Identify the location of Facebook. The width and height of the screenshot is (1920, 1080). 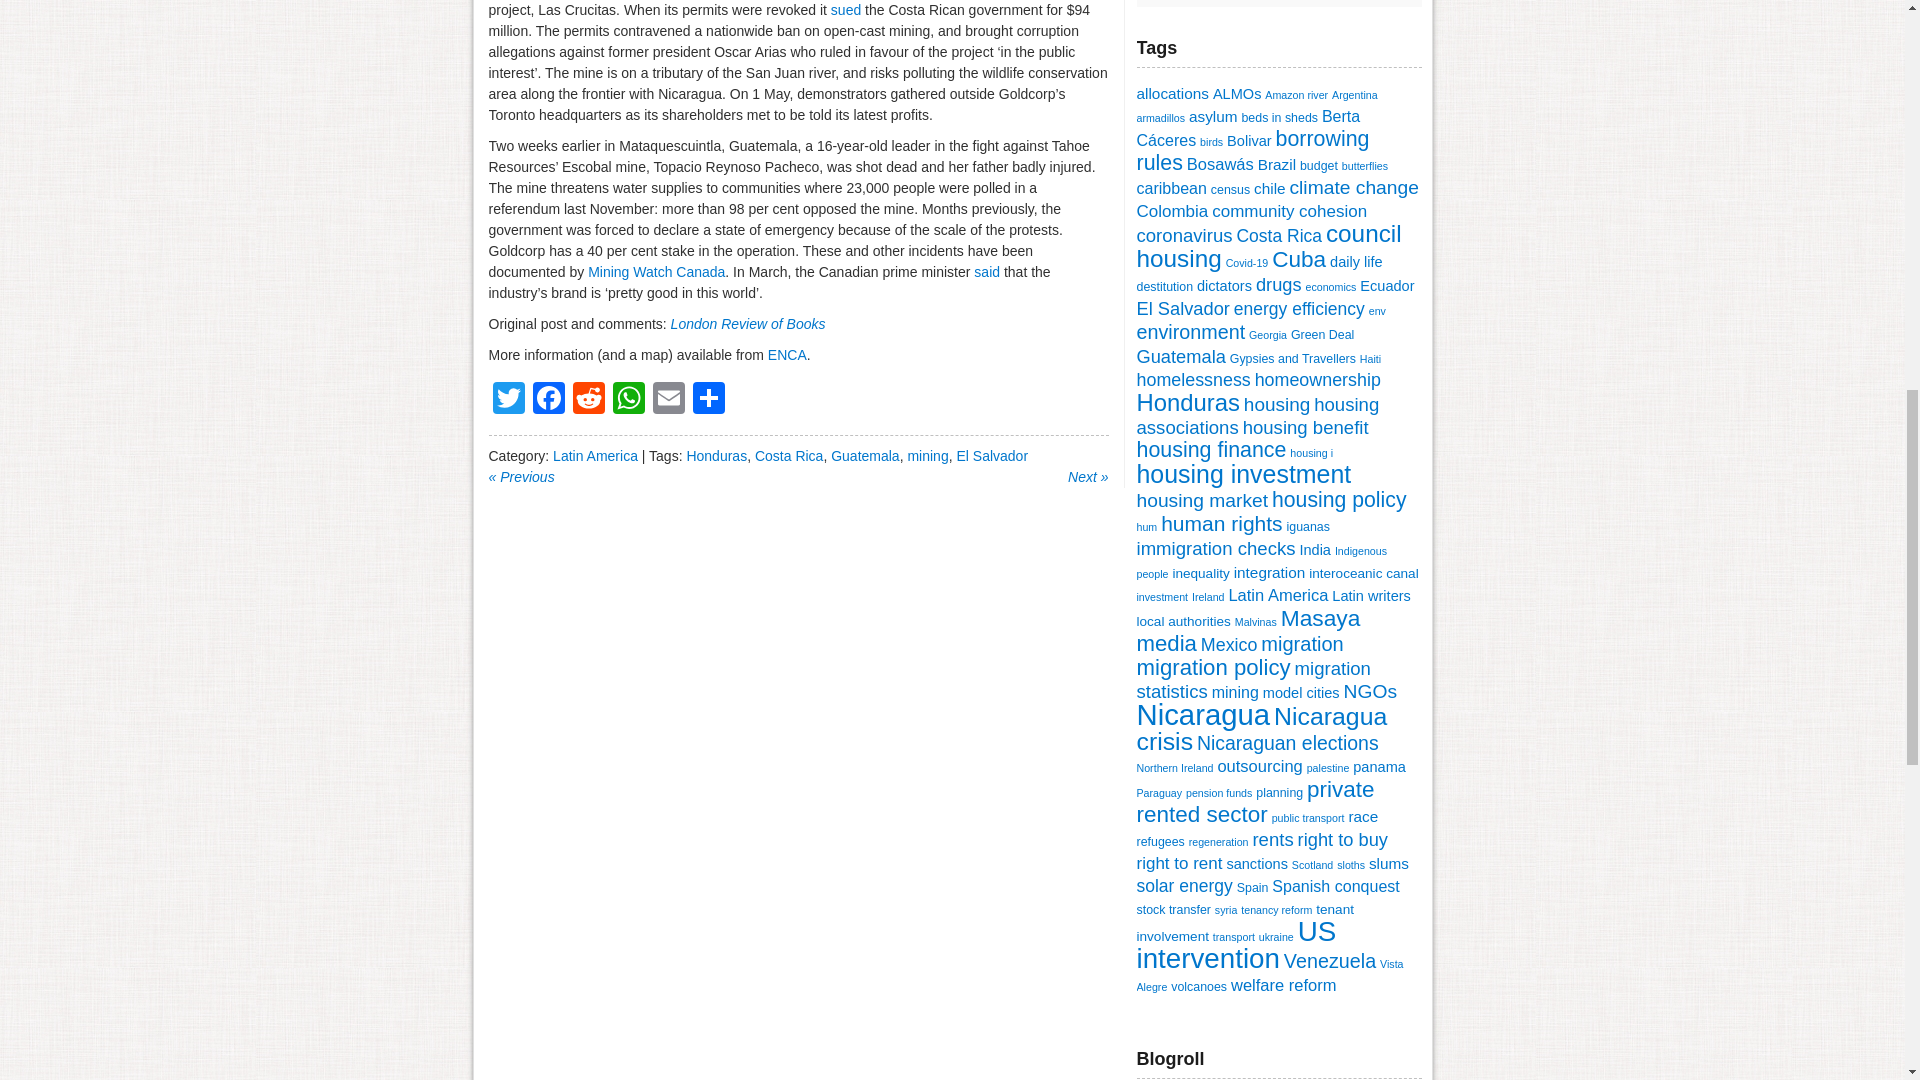
(548, 400).